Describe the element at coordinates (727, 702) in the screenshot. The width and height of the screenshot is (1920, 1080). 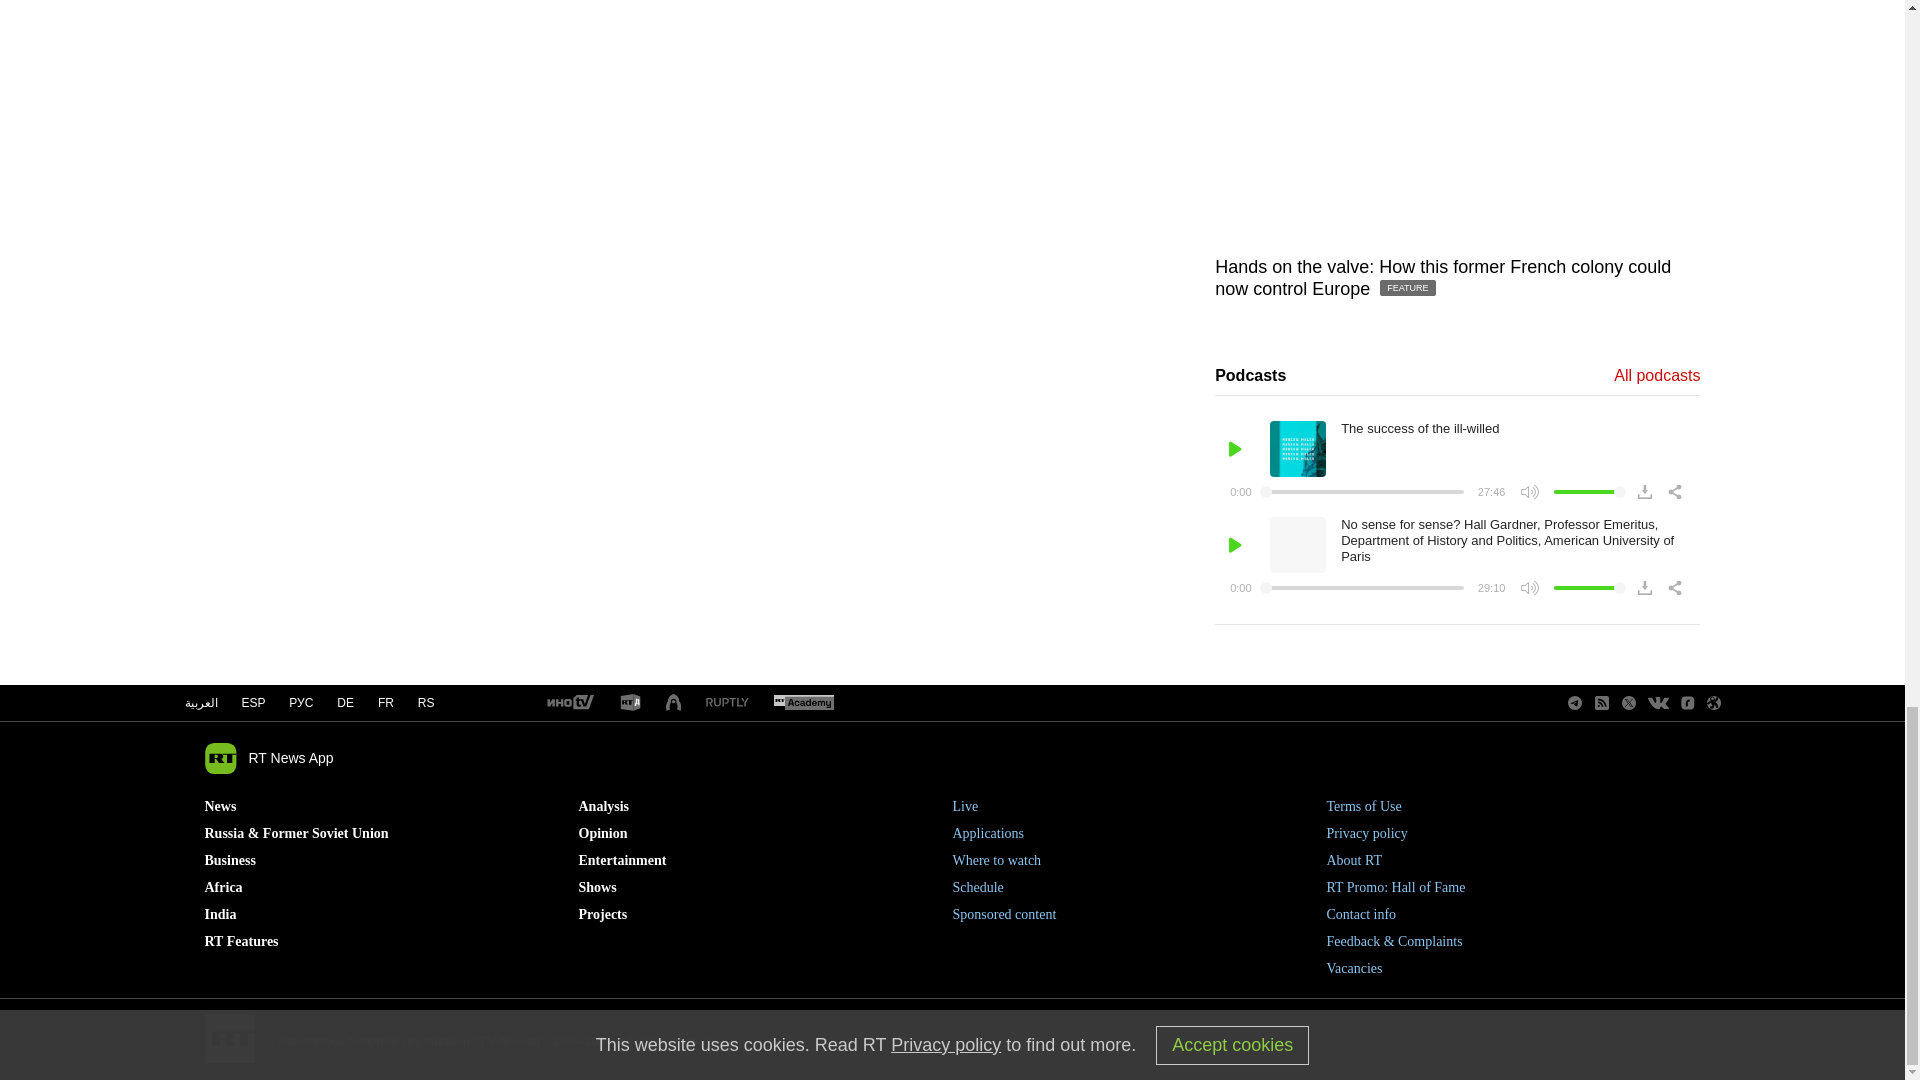
I see `RT ` at that location.